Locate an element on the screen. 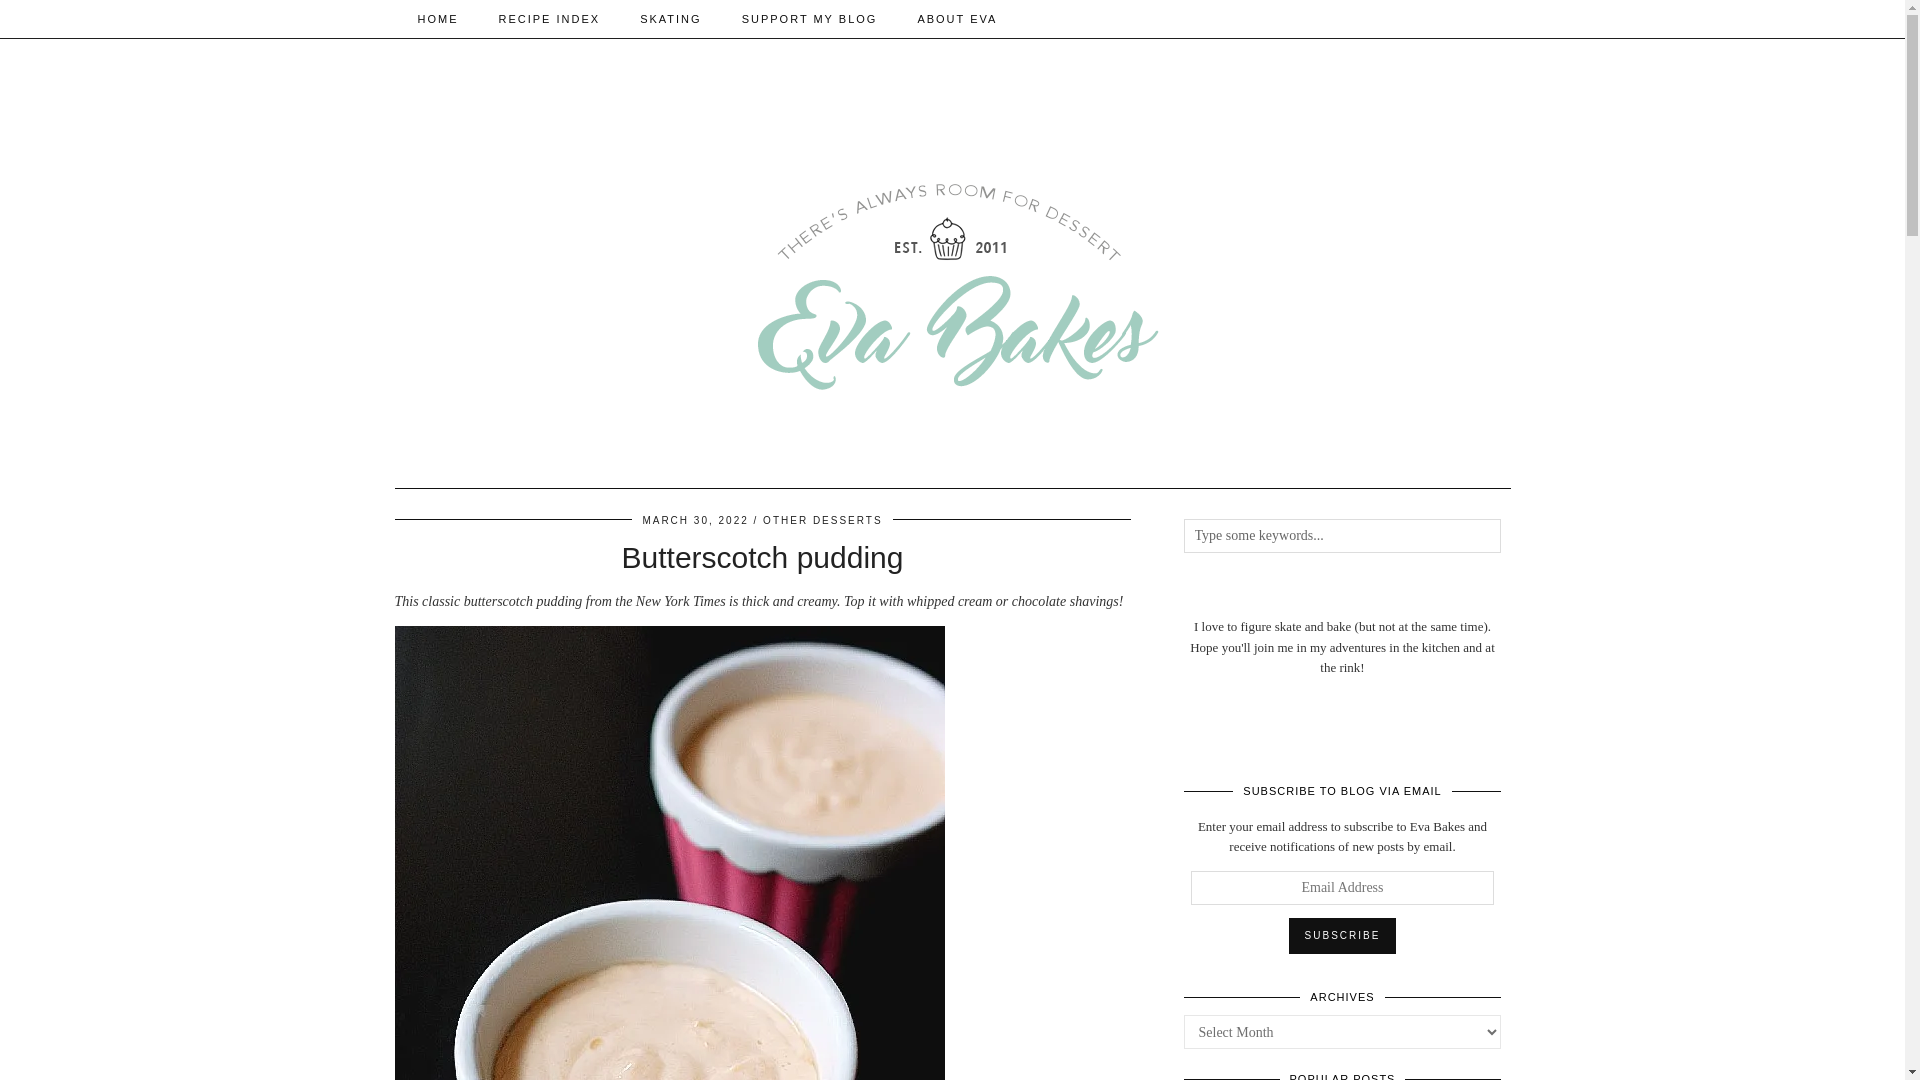 This screenshot has height=1080, width=1920. HOME is located at coordinates (438, 18).